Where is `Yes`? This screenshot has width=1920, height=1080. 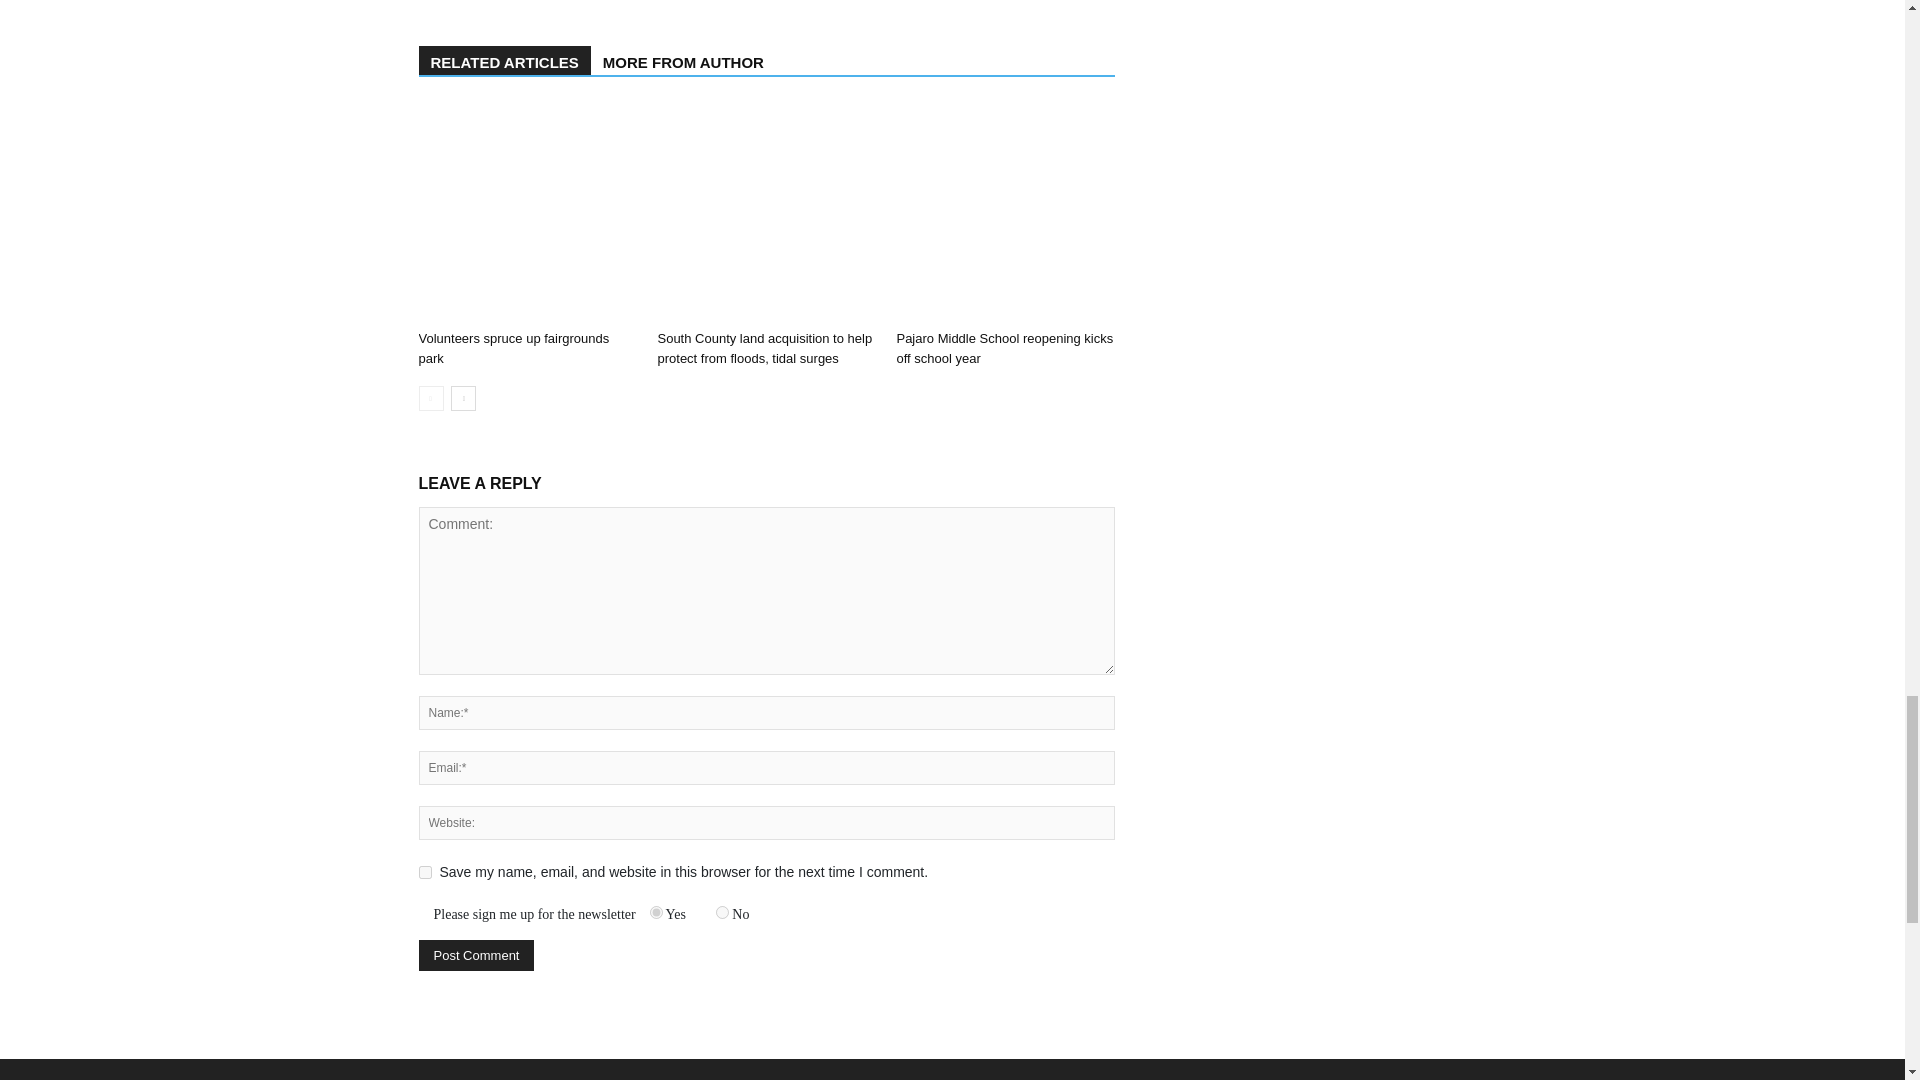
Yes is located at coordinates (656, 912).